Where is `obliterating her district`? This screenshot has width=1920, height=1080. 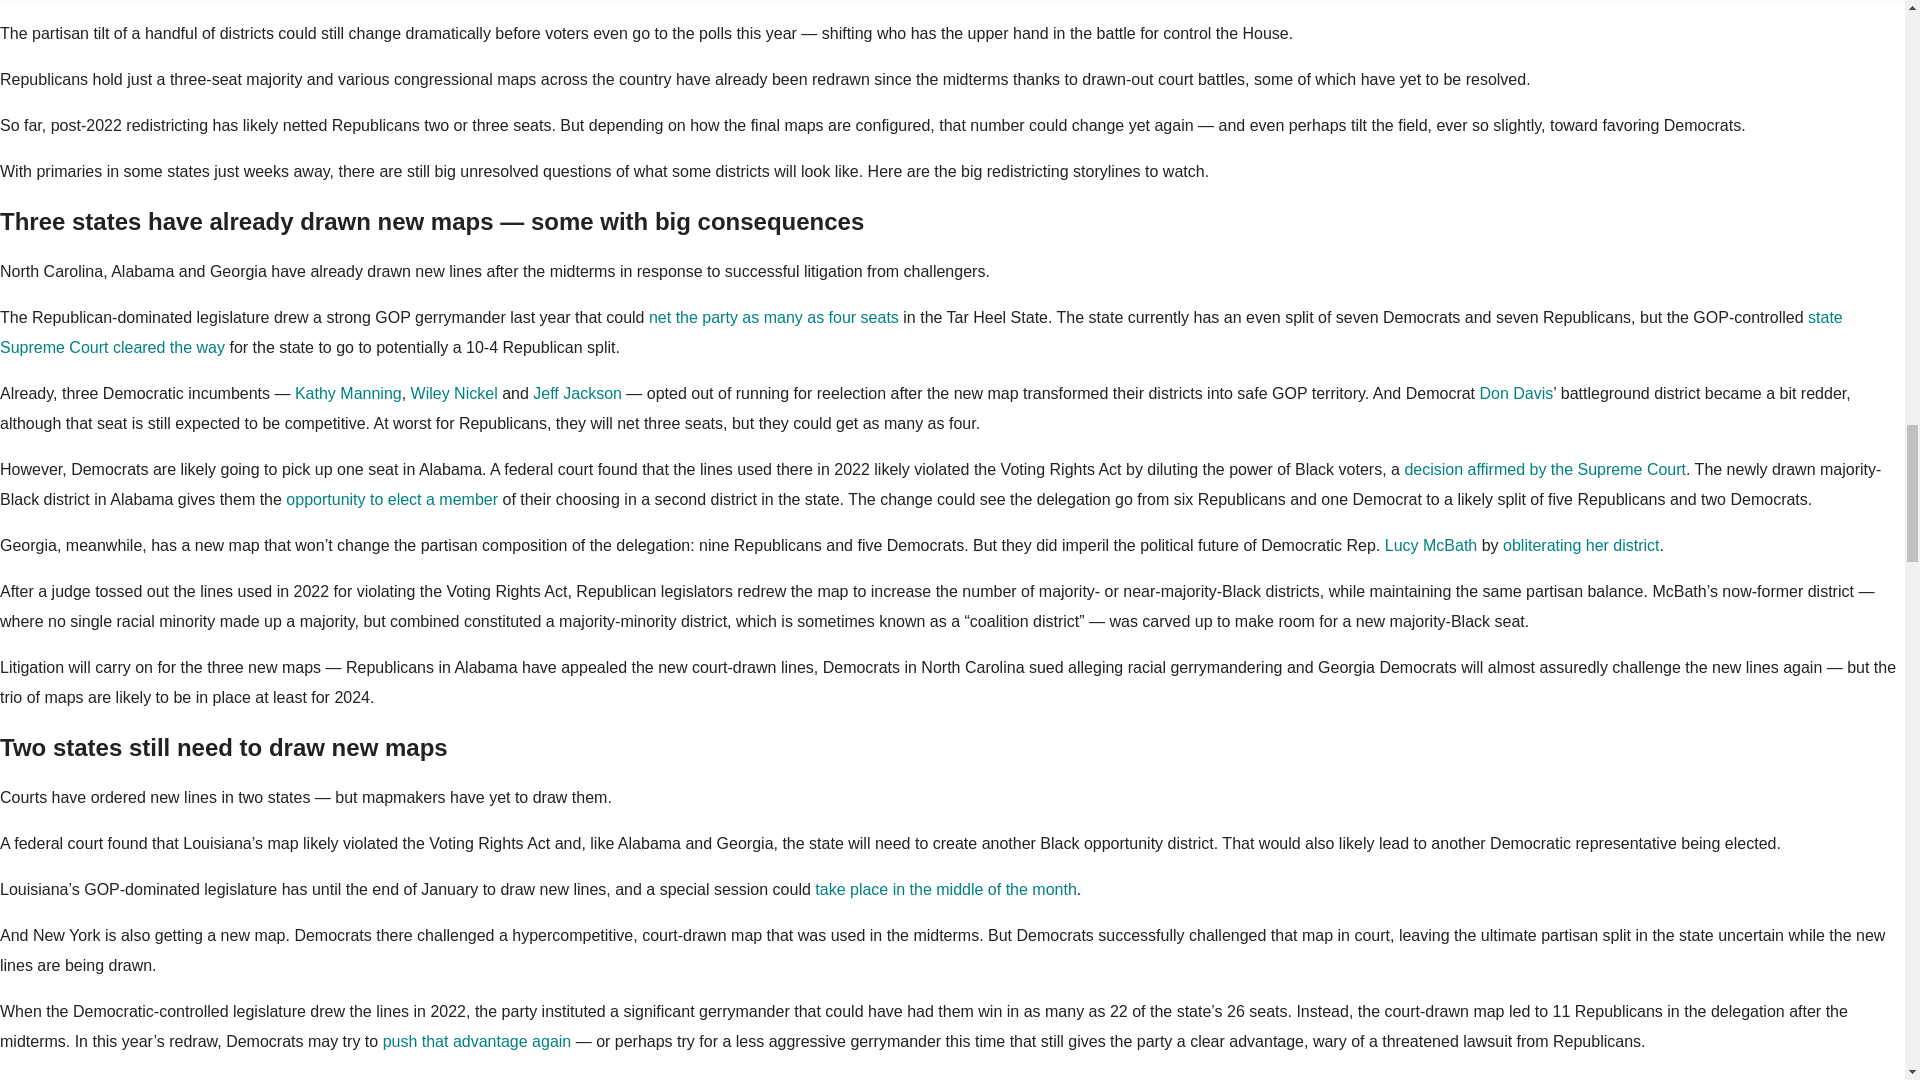
obliterating her district is located at coordinates (1582, 545).